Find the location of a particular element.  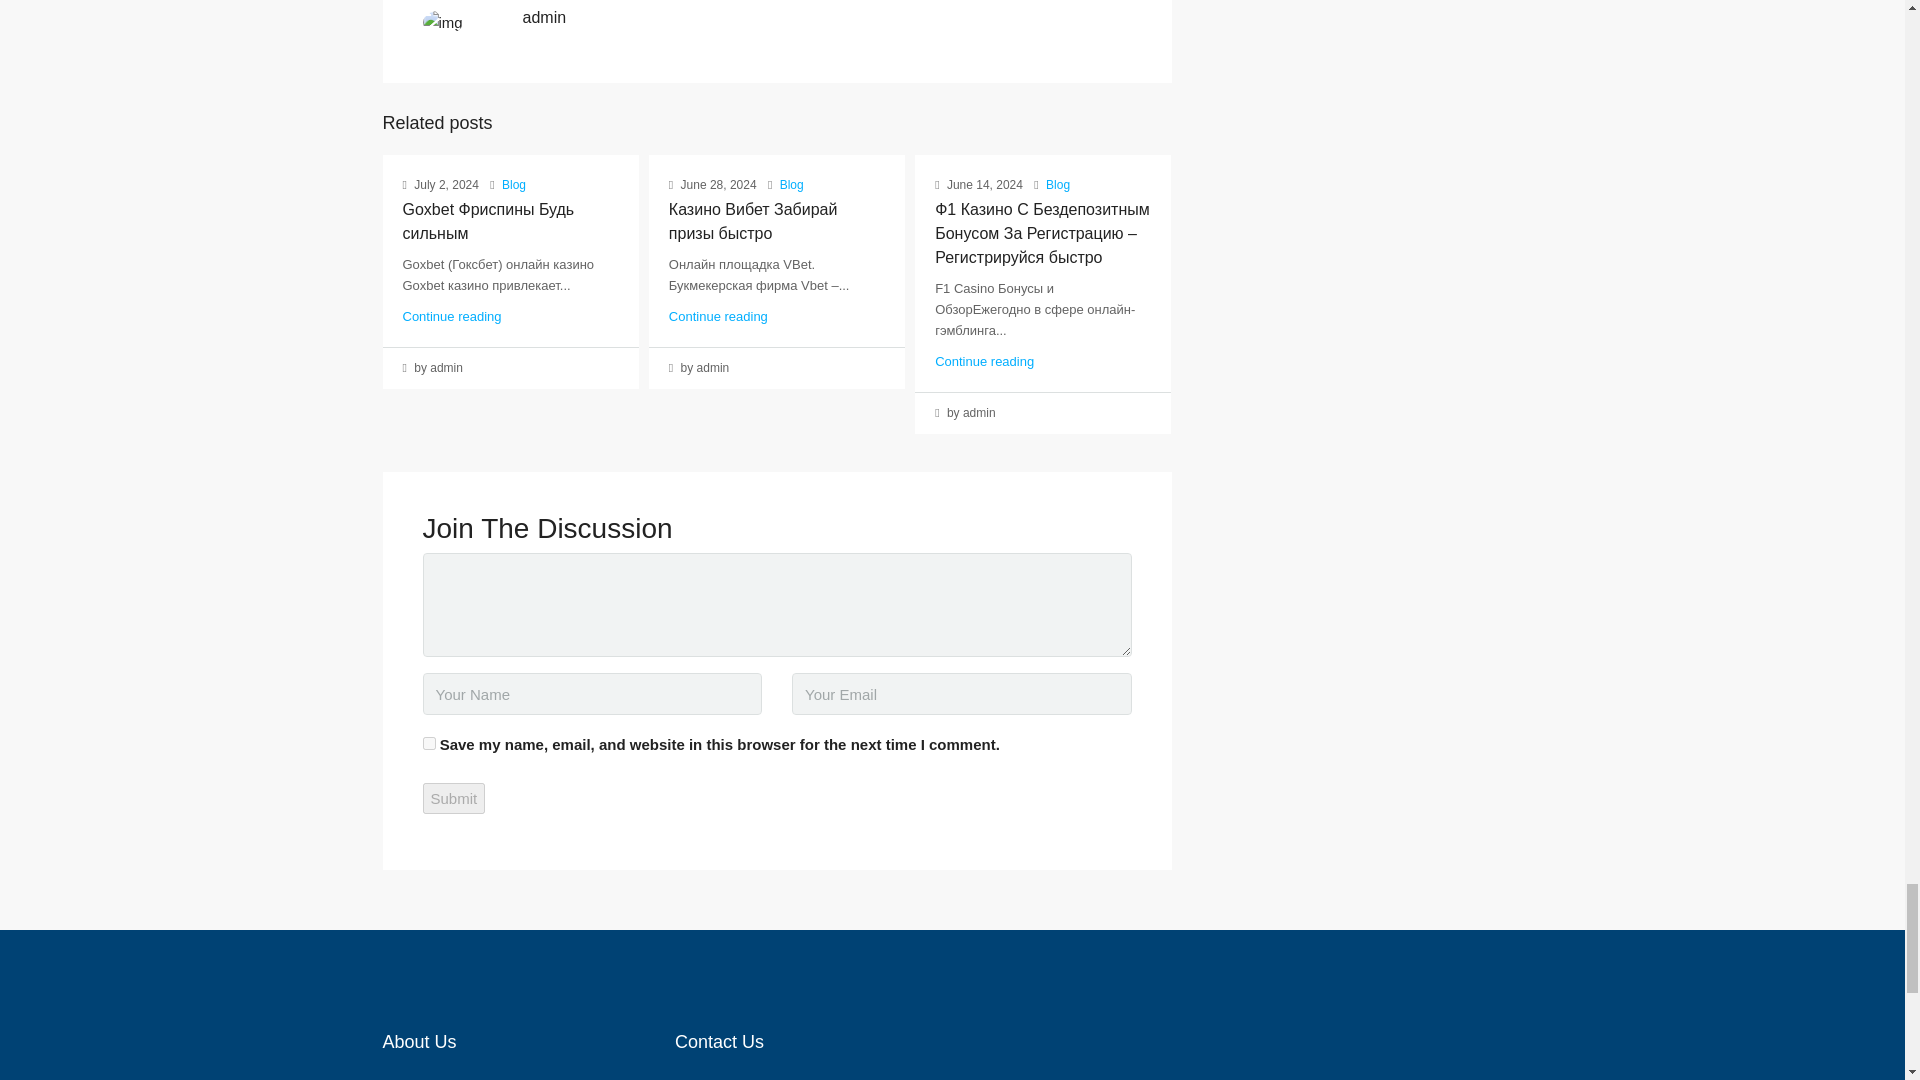

Submit is located at coordinates (454, 798).